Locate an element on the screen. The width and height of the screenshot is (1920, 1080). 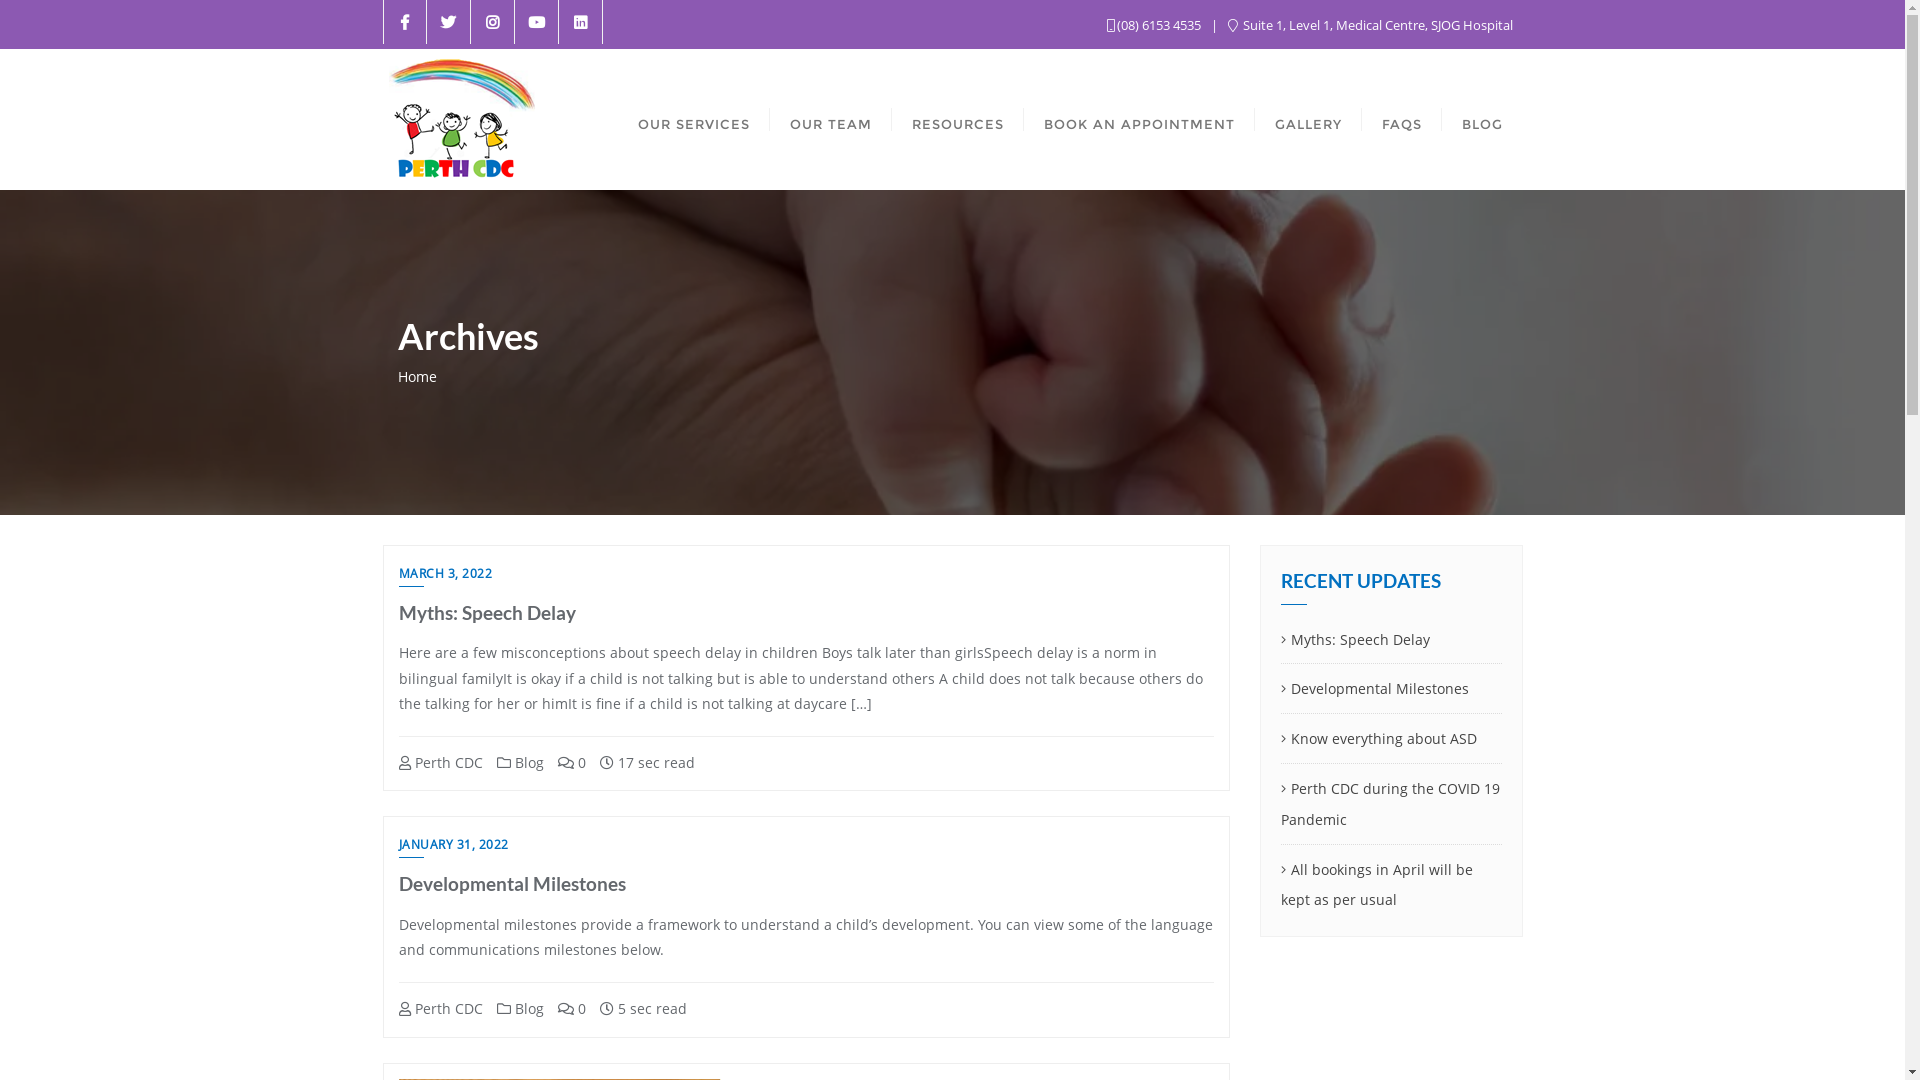
0 is located at coordinates (572, 762).